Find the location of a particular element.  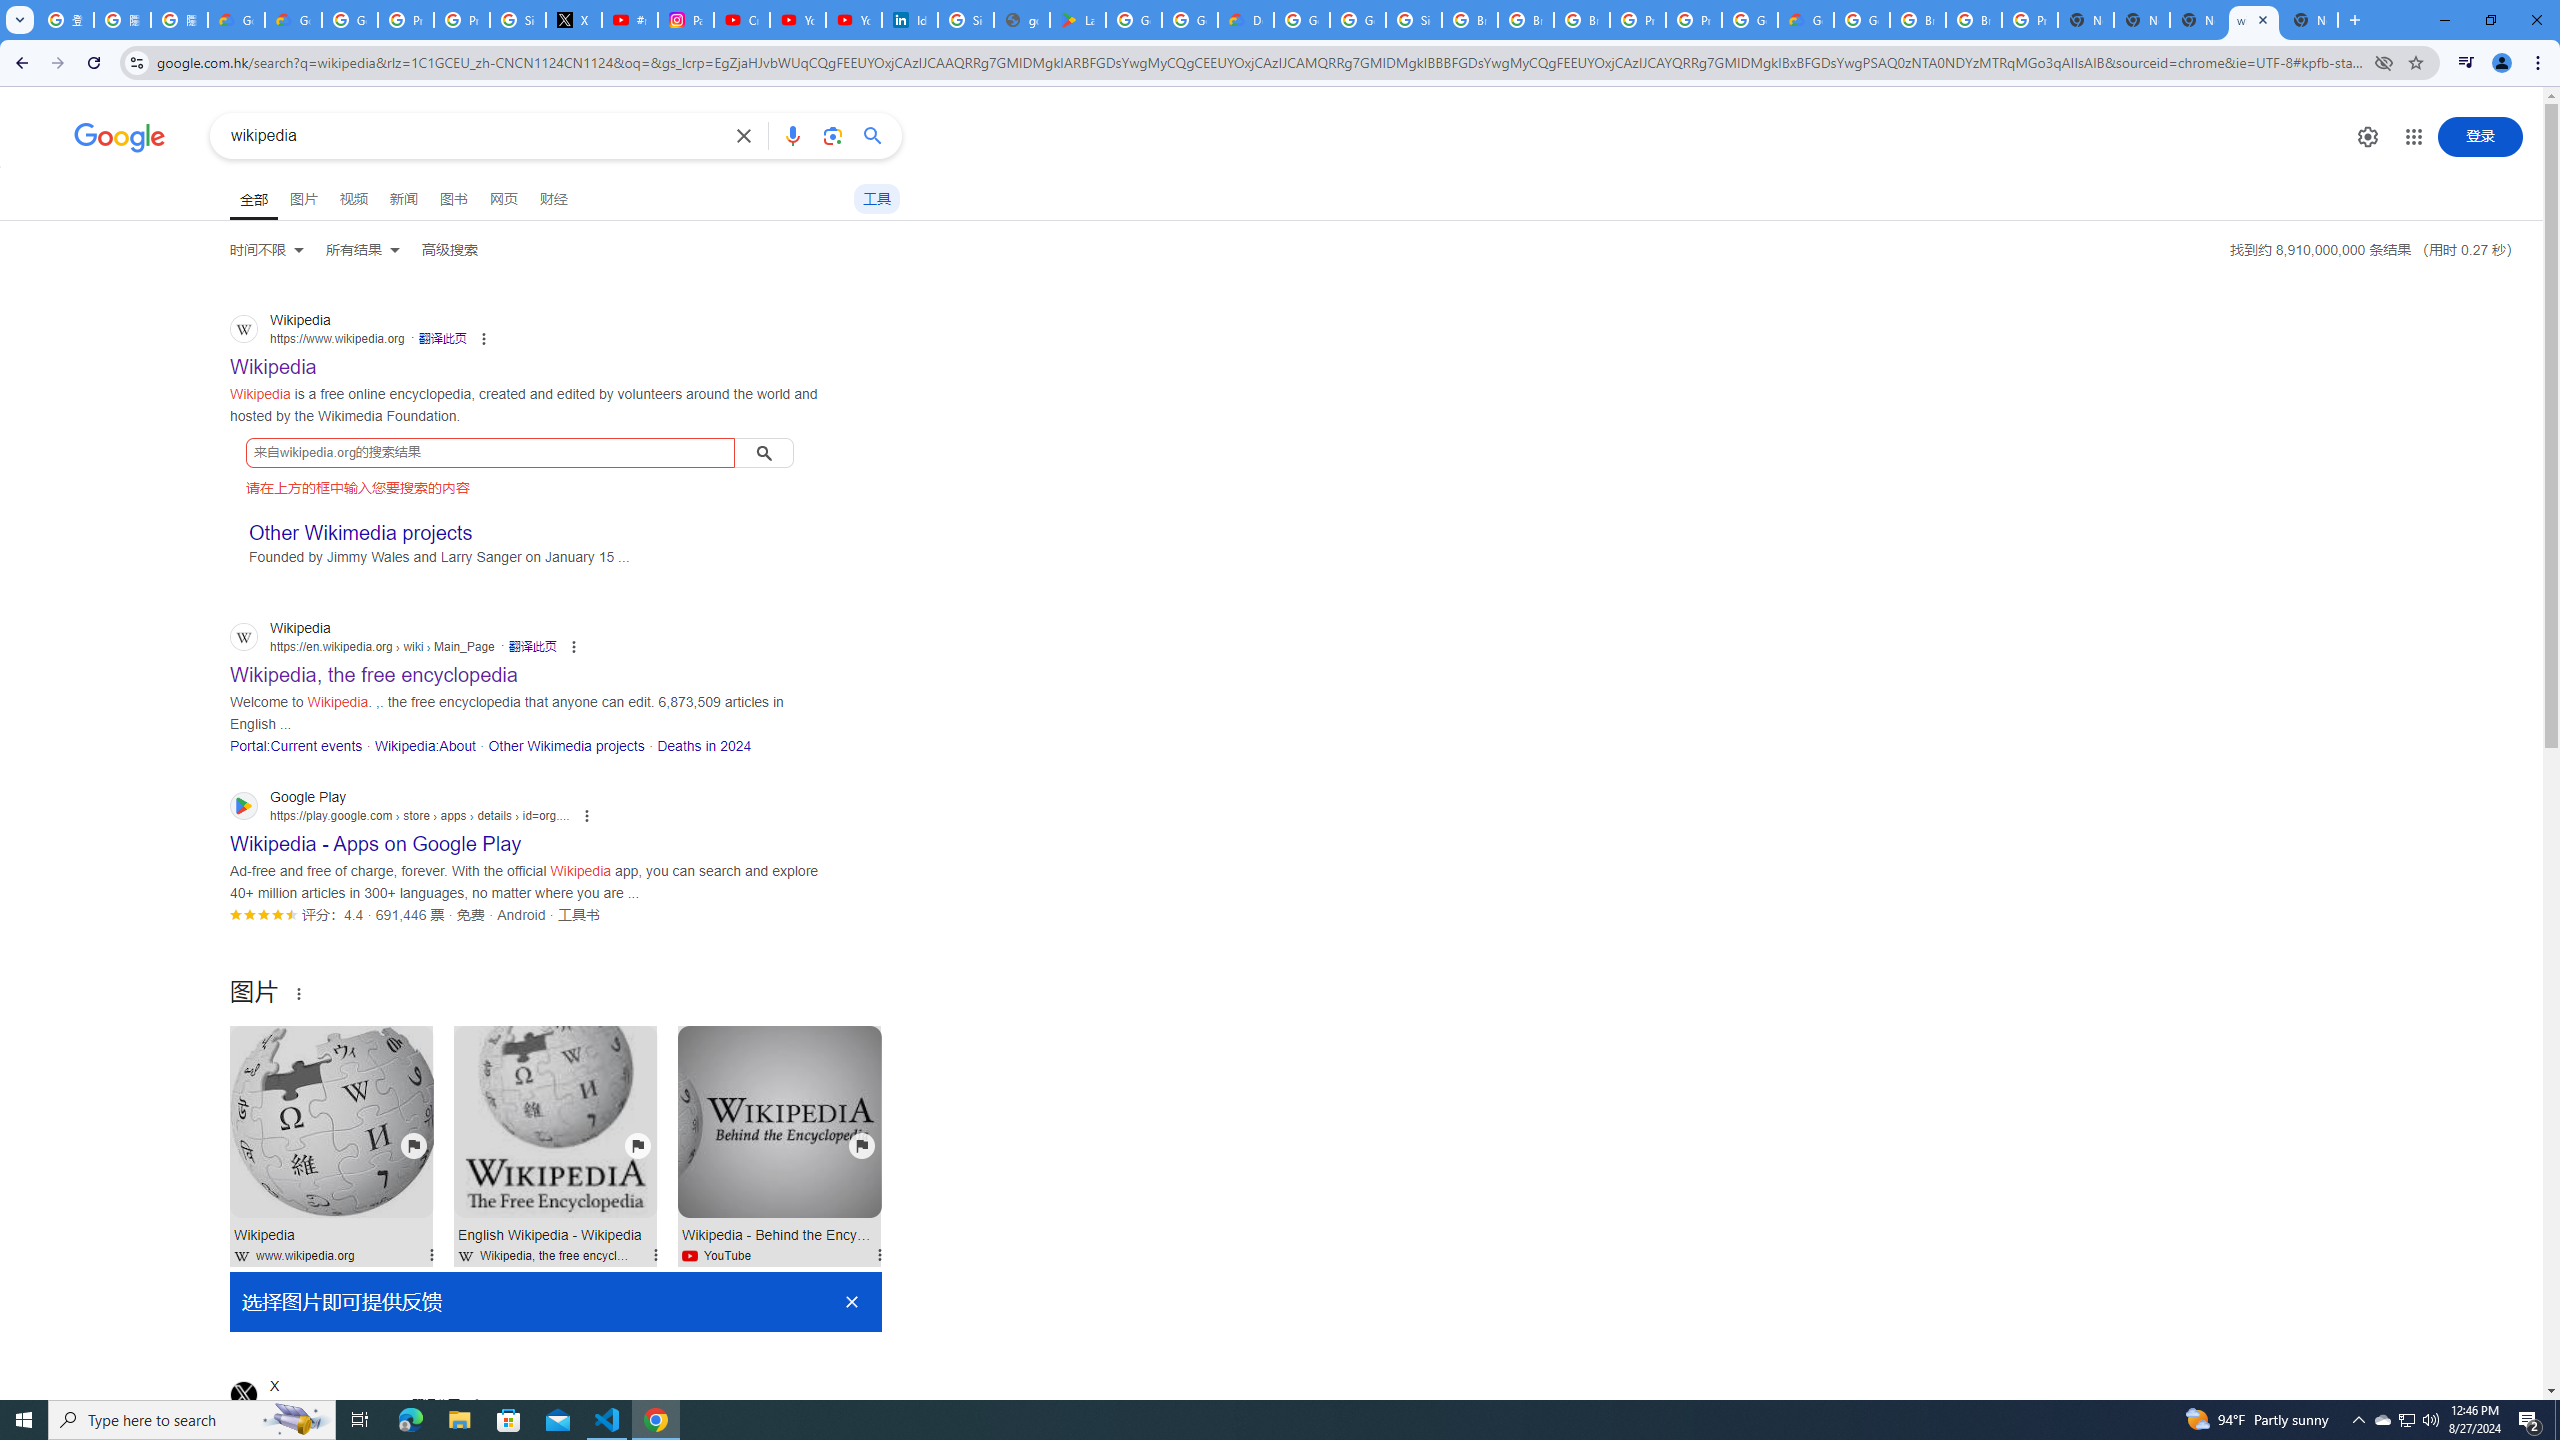

Google Cloud Privacy Notice is located at coordinates (293, 20).